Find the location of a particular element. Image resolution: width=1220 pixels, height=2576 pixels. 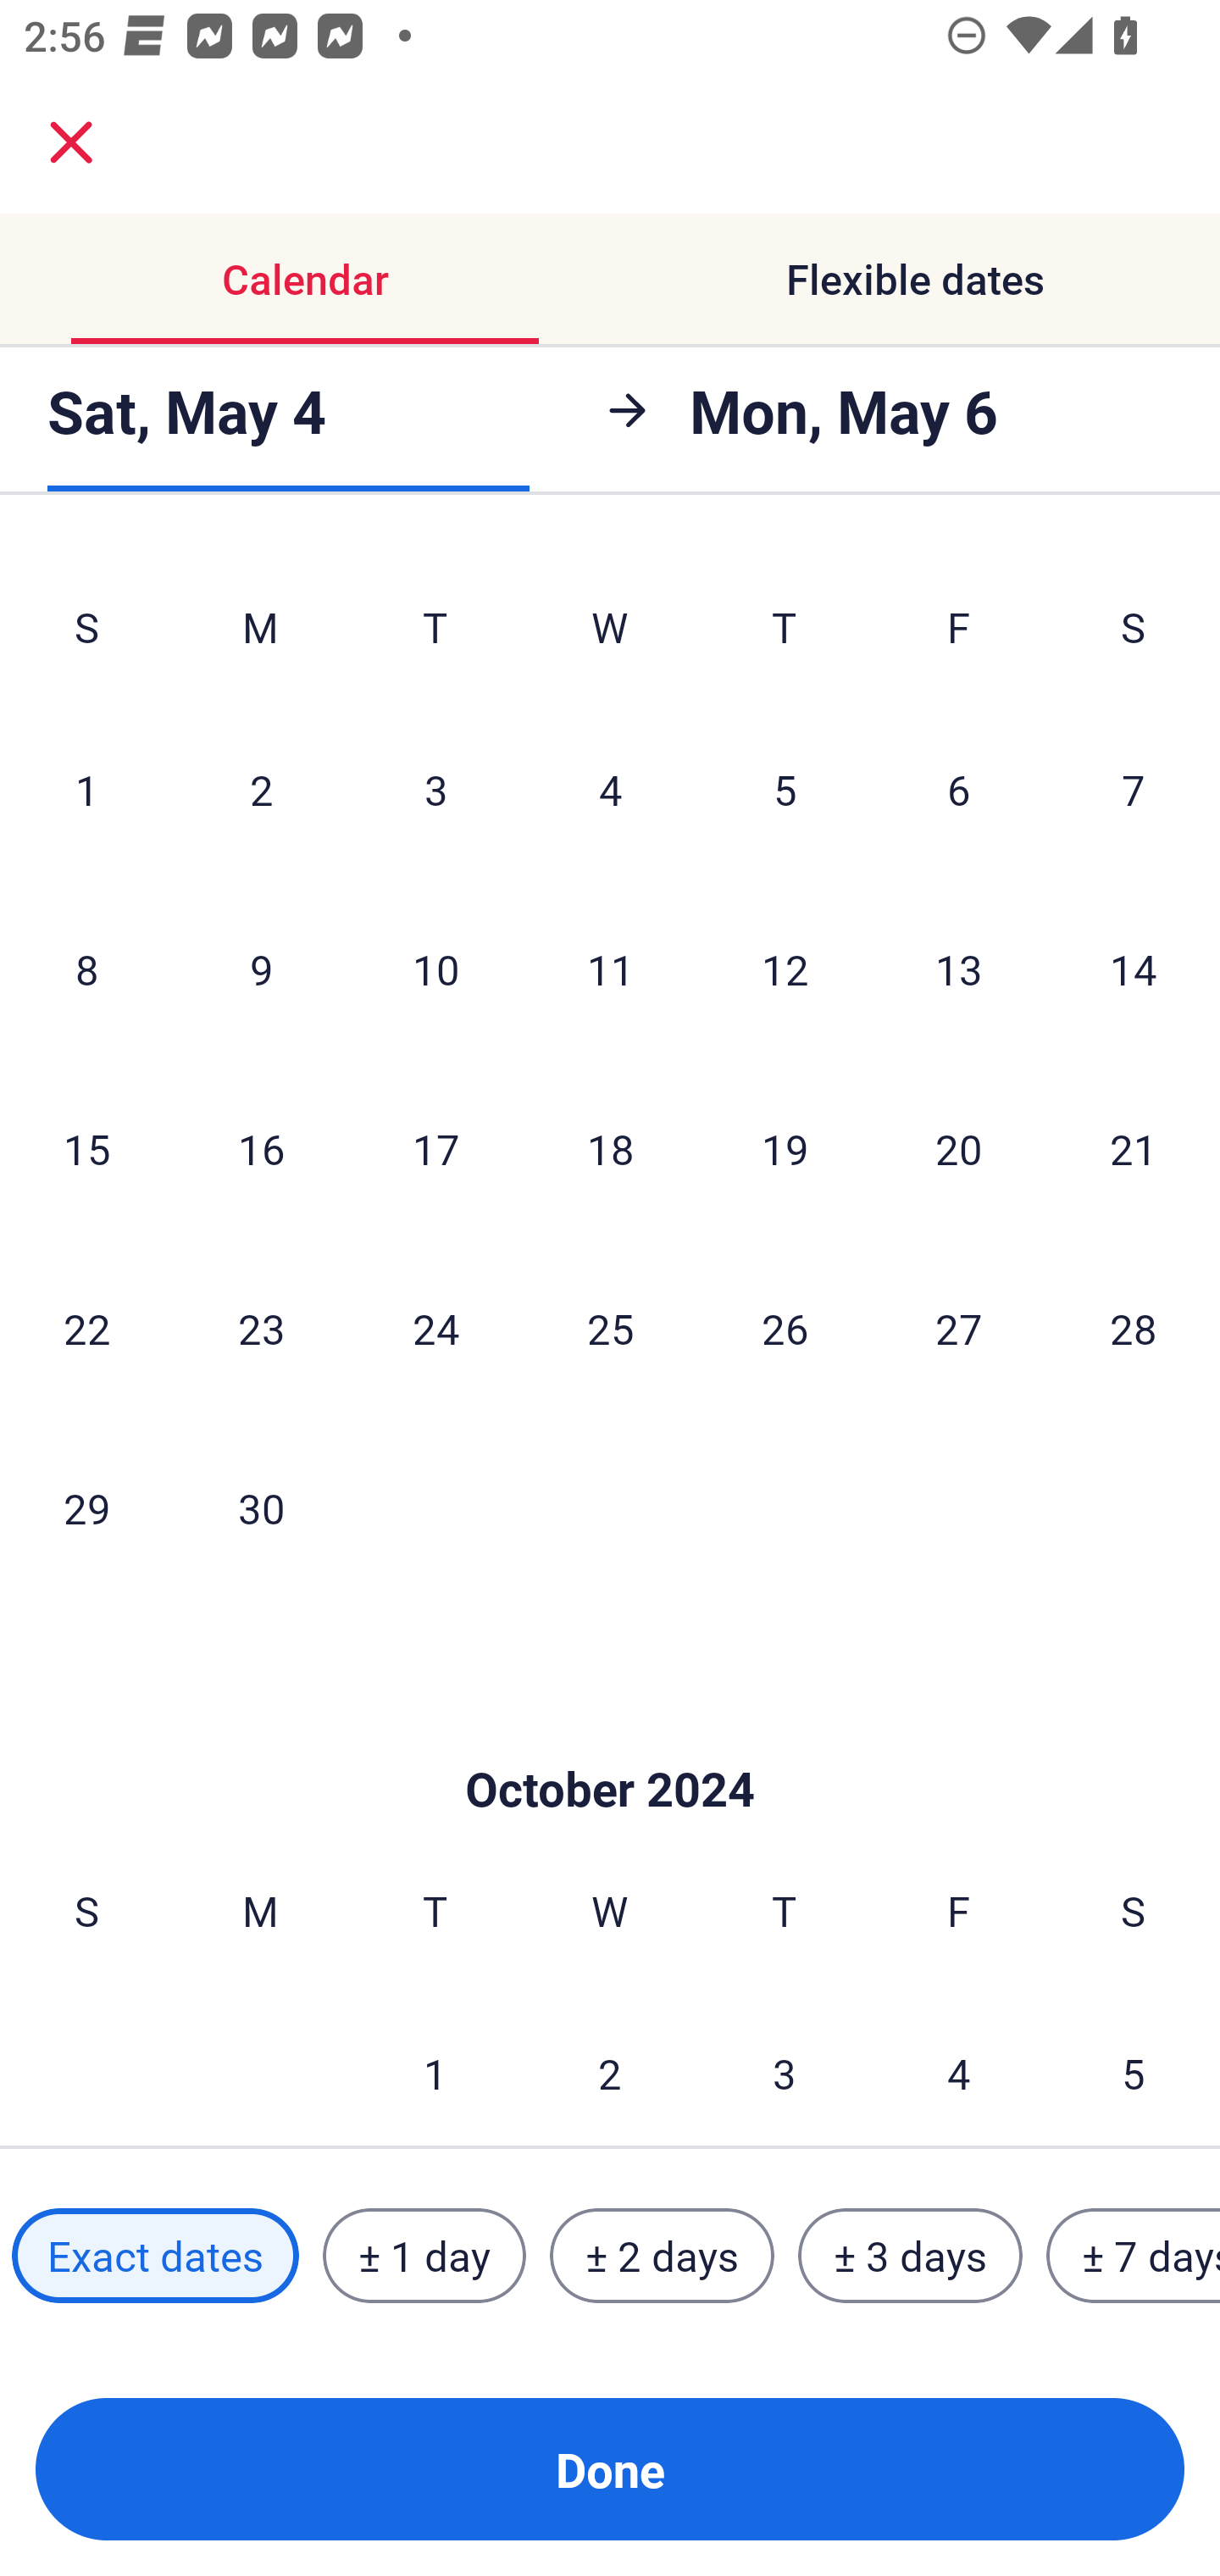

5 Saturday, October 5, 2024 is located at coordinates (1134, 2066).